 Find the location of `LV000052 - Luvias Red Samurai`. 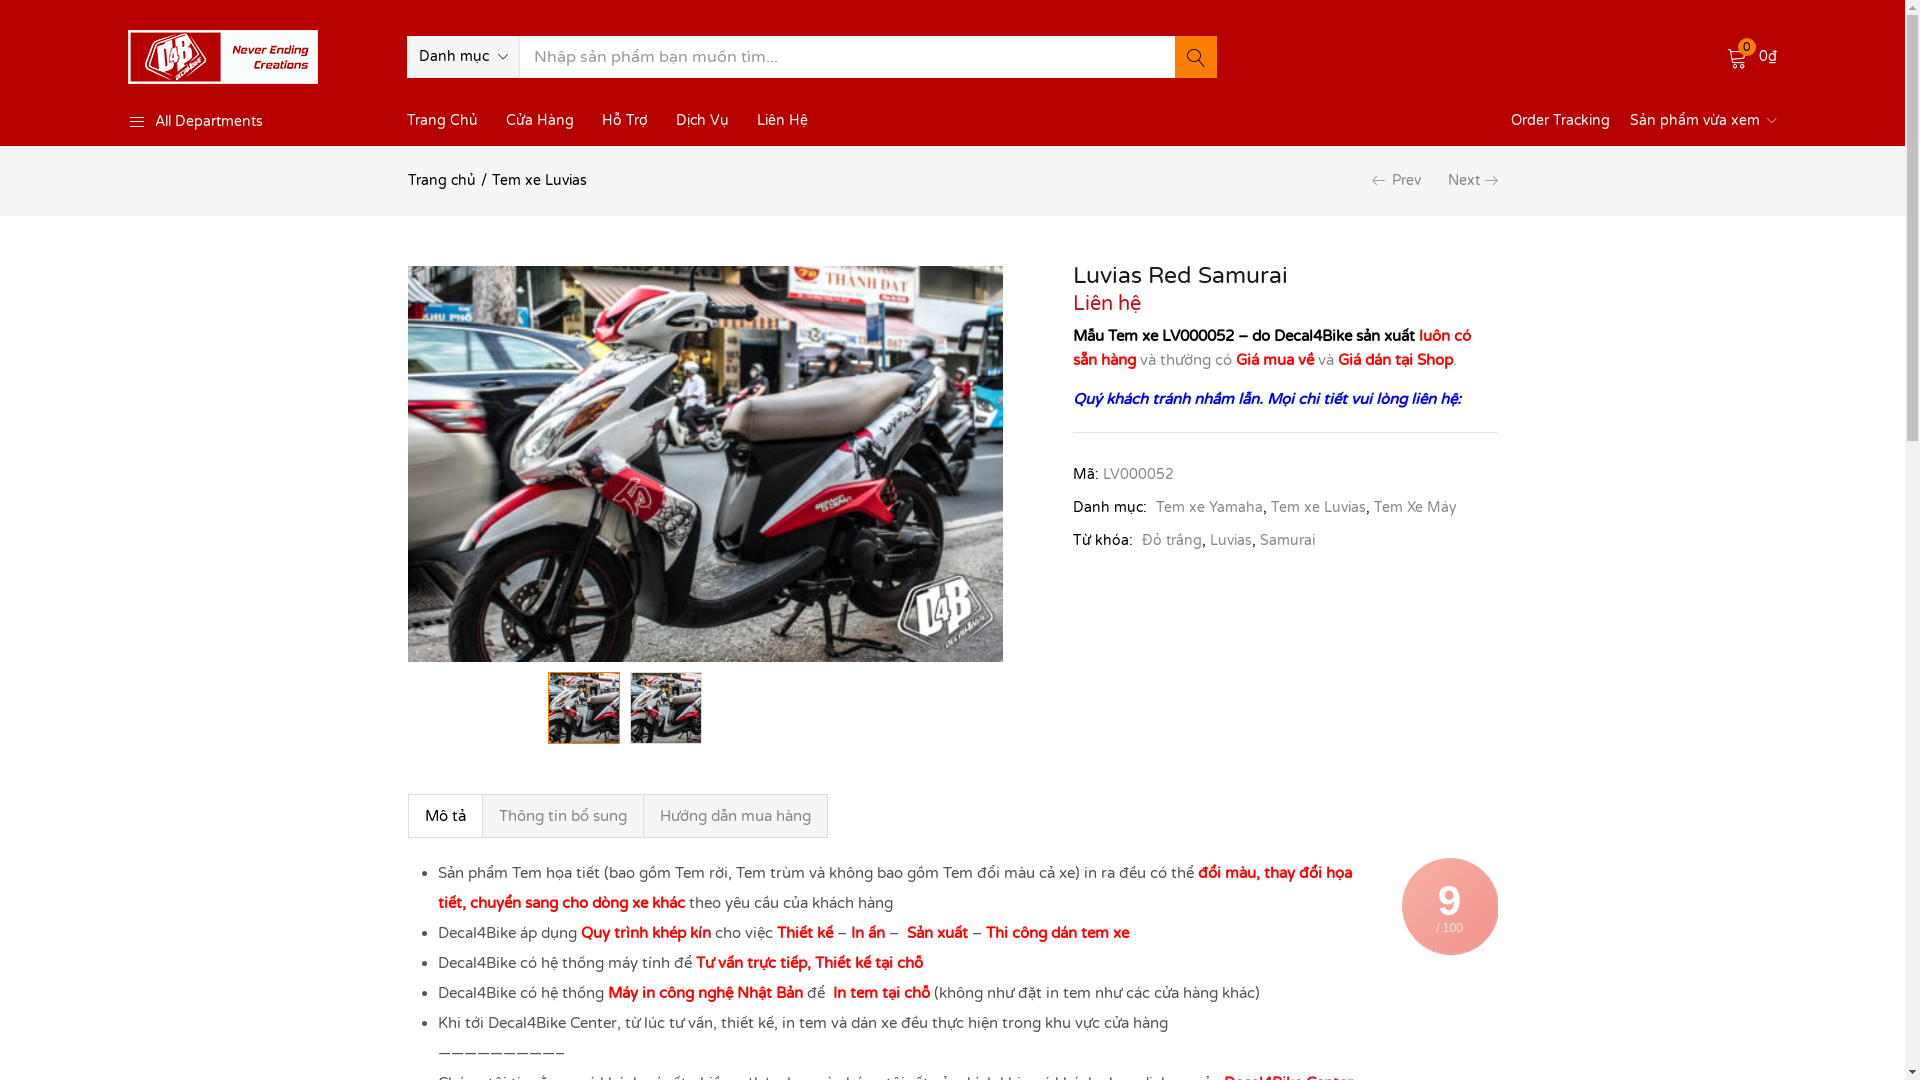

LV000052 - Luvias Red Samurai is located at coordinates (705, 464).